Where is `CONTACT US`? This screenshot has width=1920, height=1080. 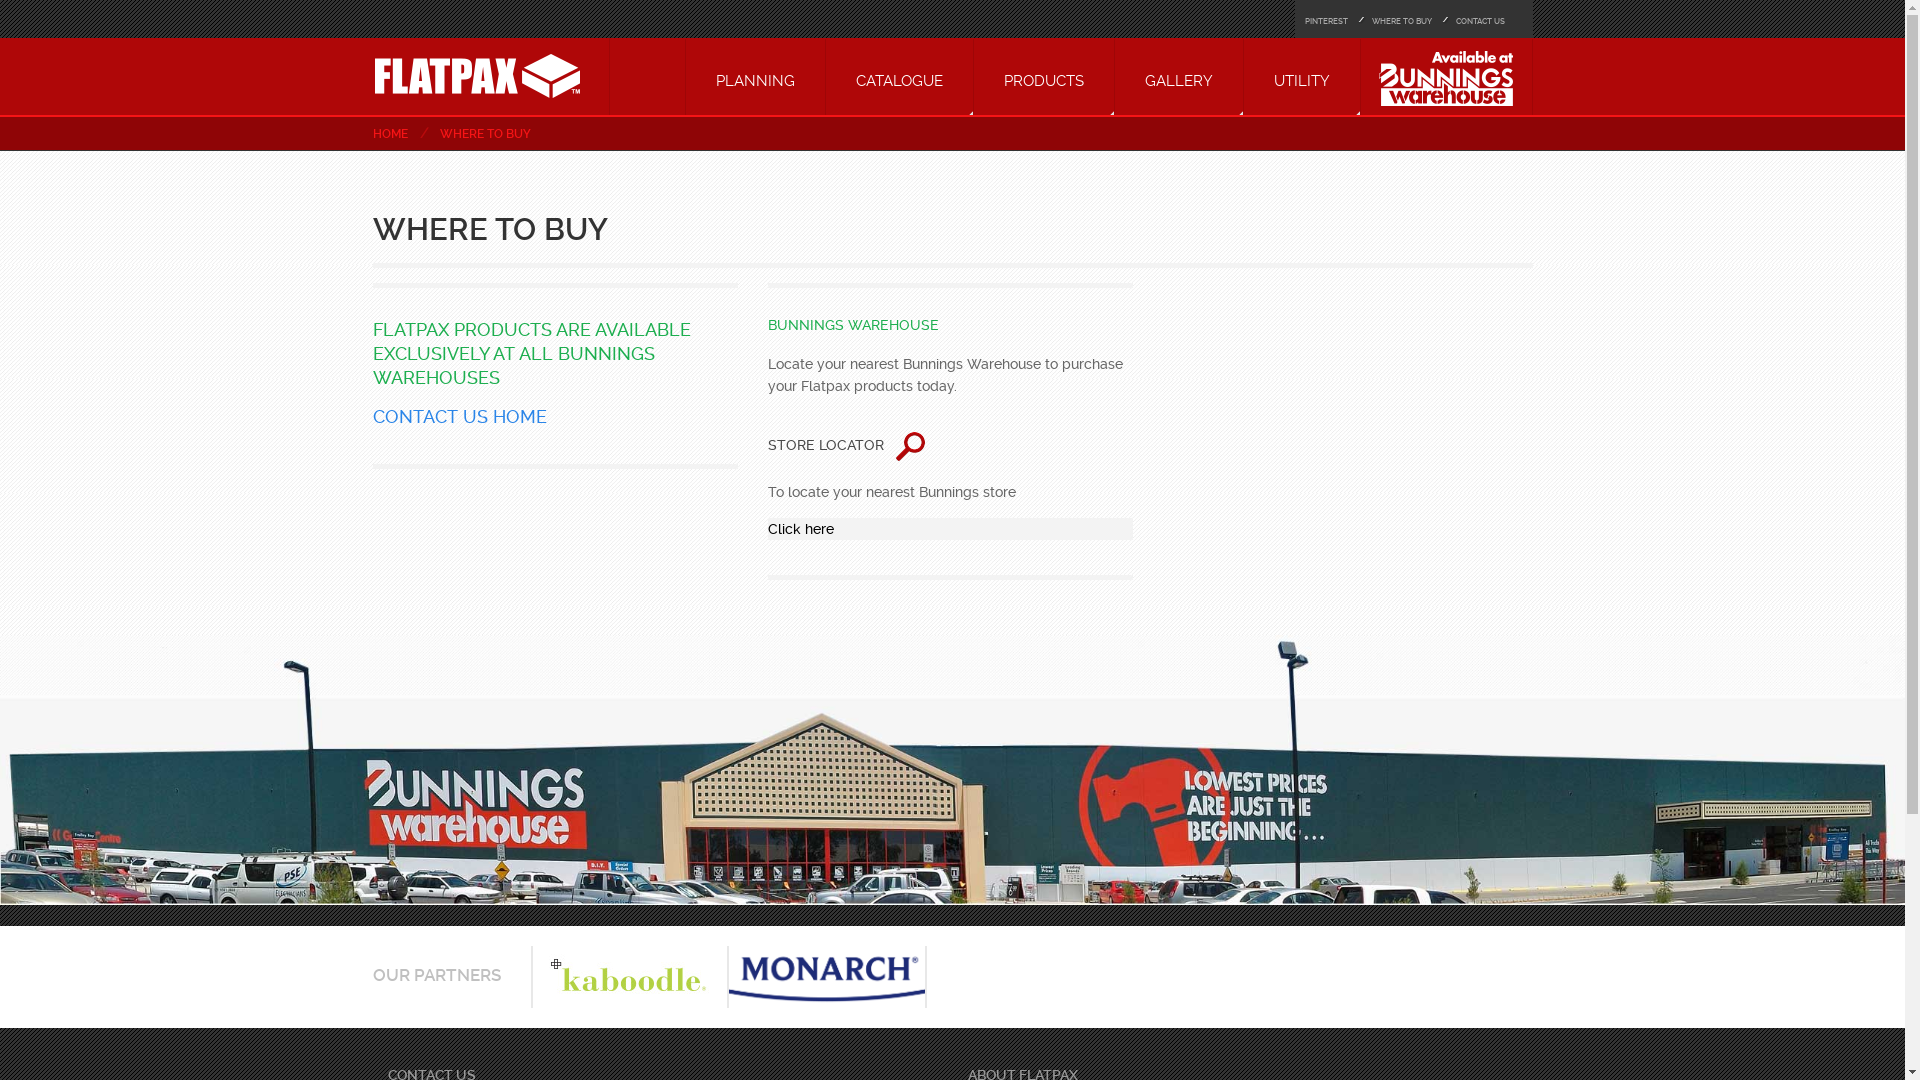 CONTACT US is located at coordinates (430, 416).